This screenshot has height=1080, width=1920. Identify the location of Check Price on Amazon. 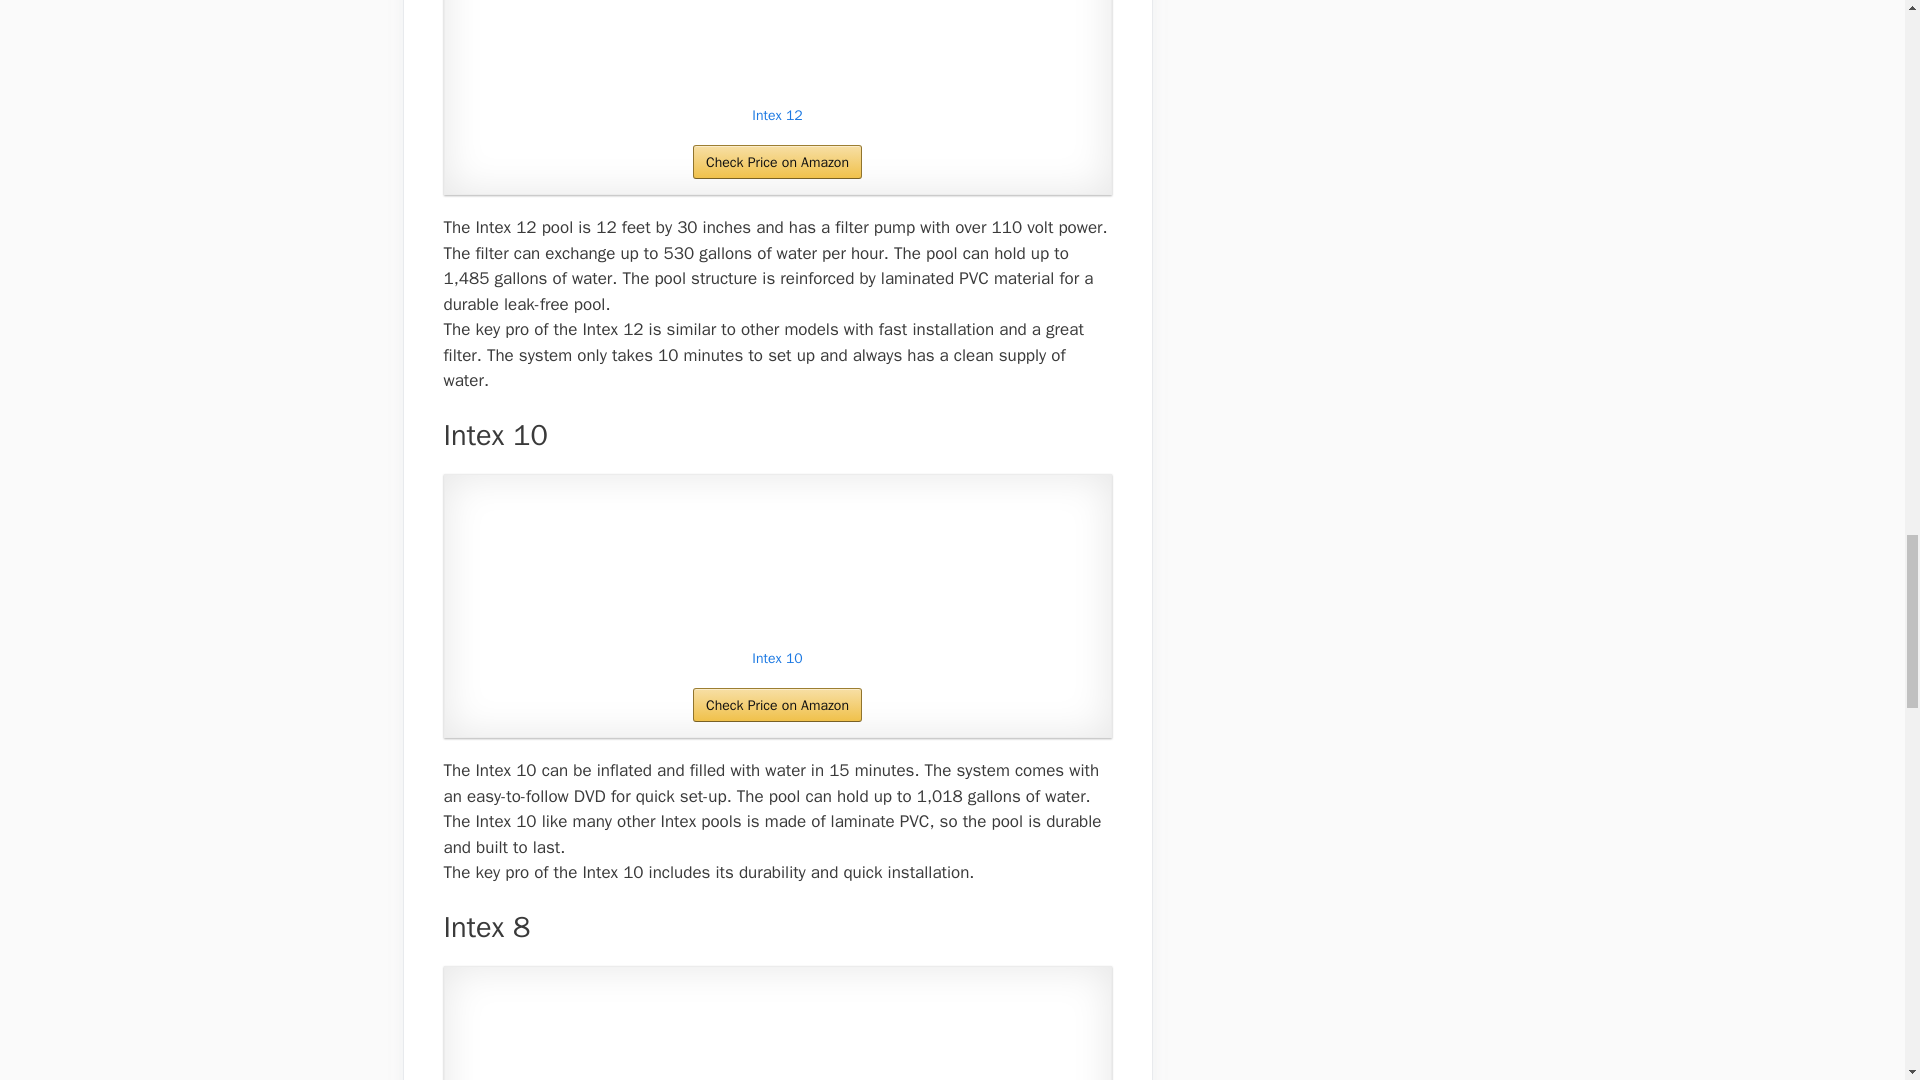
(778, 162).